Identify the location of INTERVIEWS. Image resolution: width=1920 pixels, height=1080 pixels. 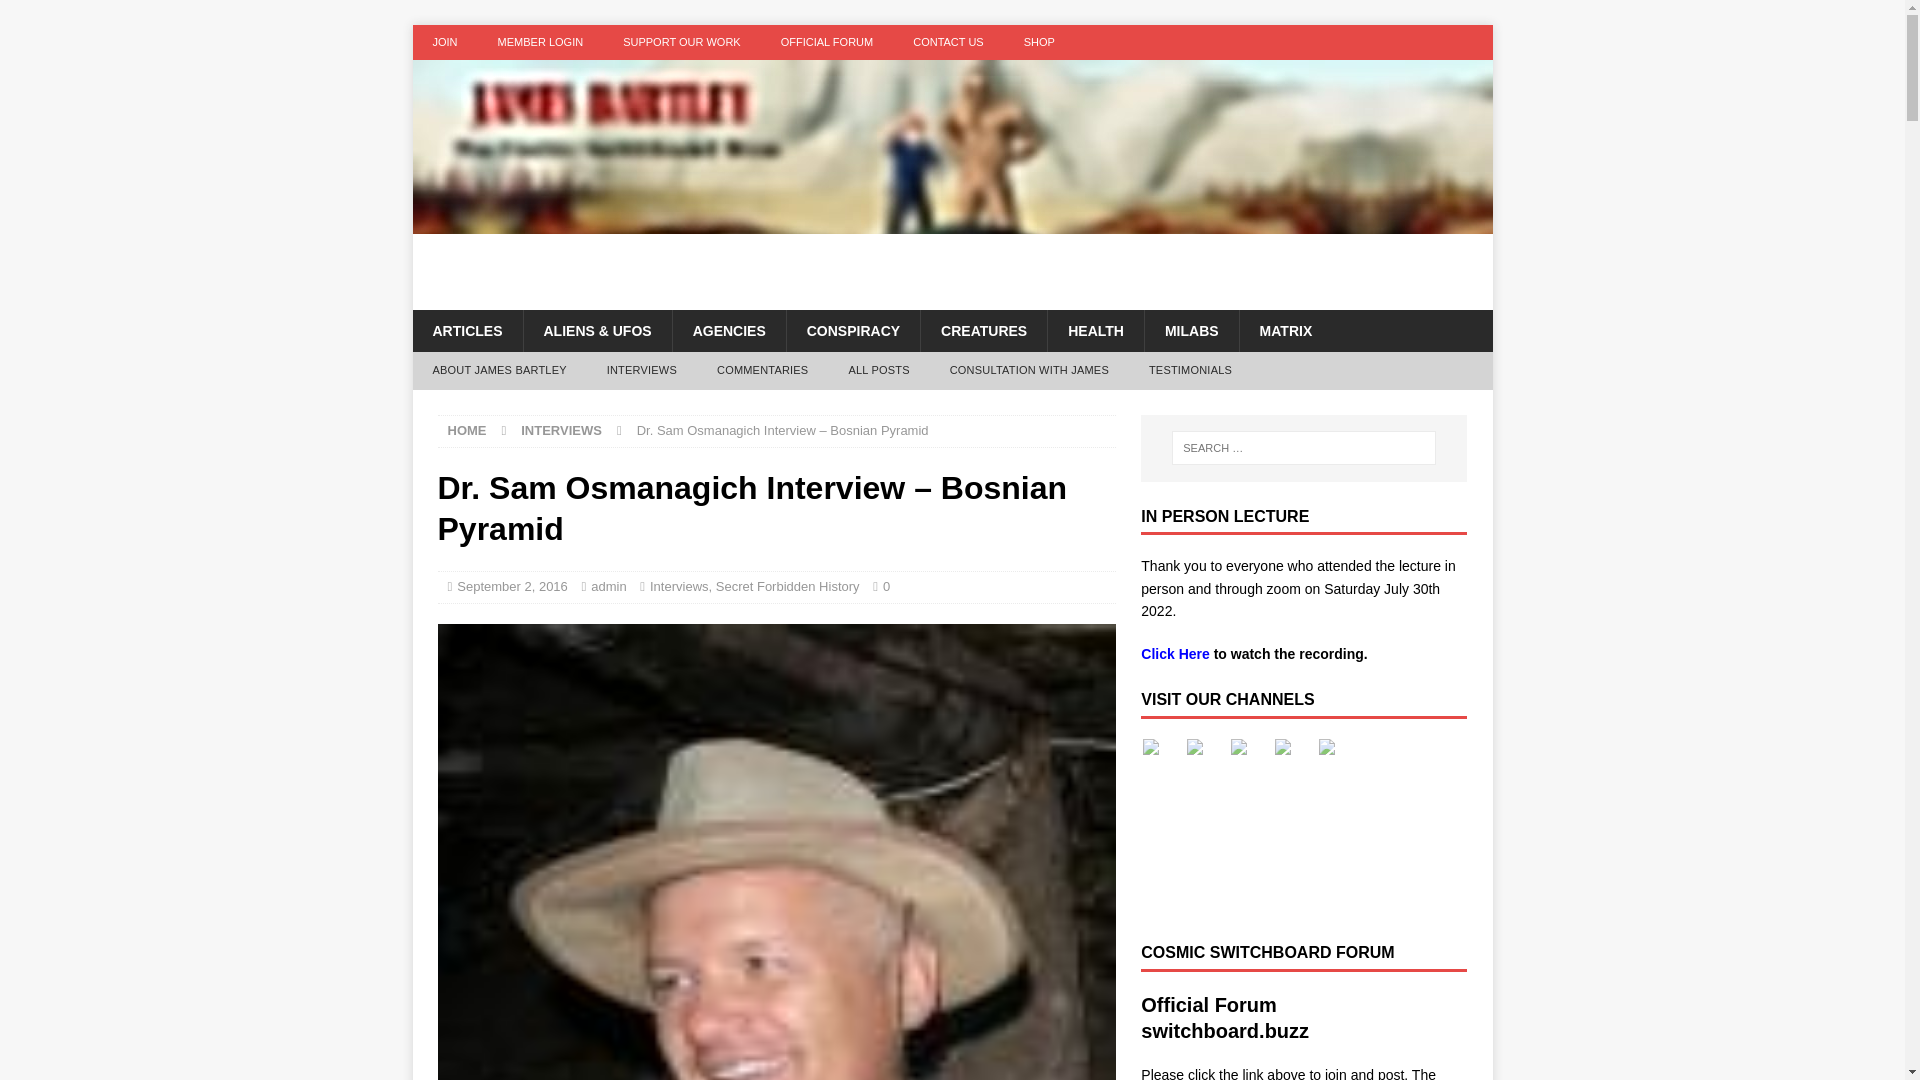
(642, 370).